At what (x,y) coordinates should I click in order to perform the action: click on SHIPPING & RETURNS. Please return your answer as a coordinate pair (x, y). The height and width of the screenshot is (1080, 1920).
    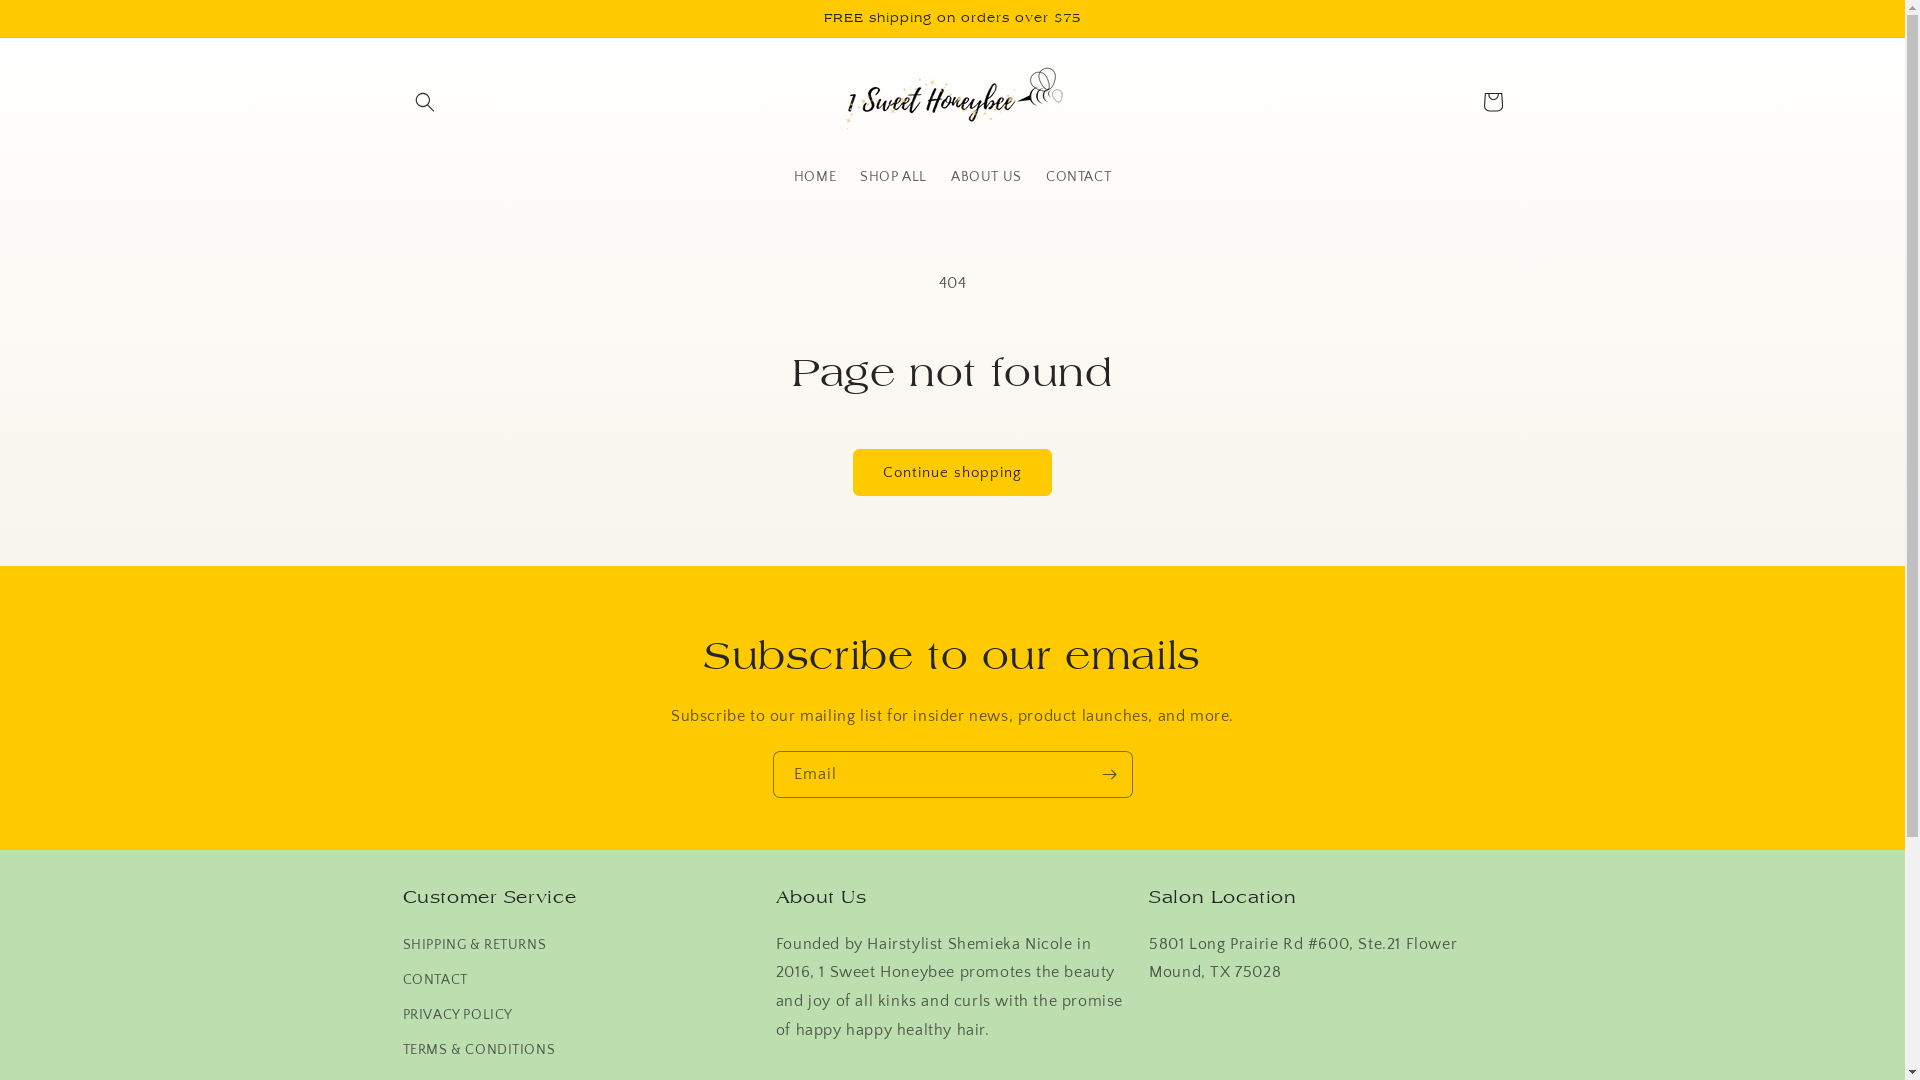
    Looking at the image, I should click on (474, 948).